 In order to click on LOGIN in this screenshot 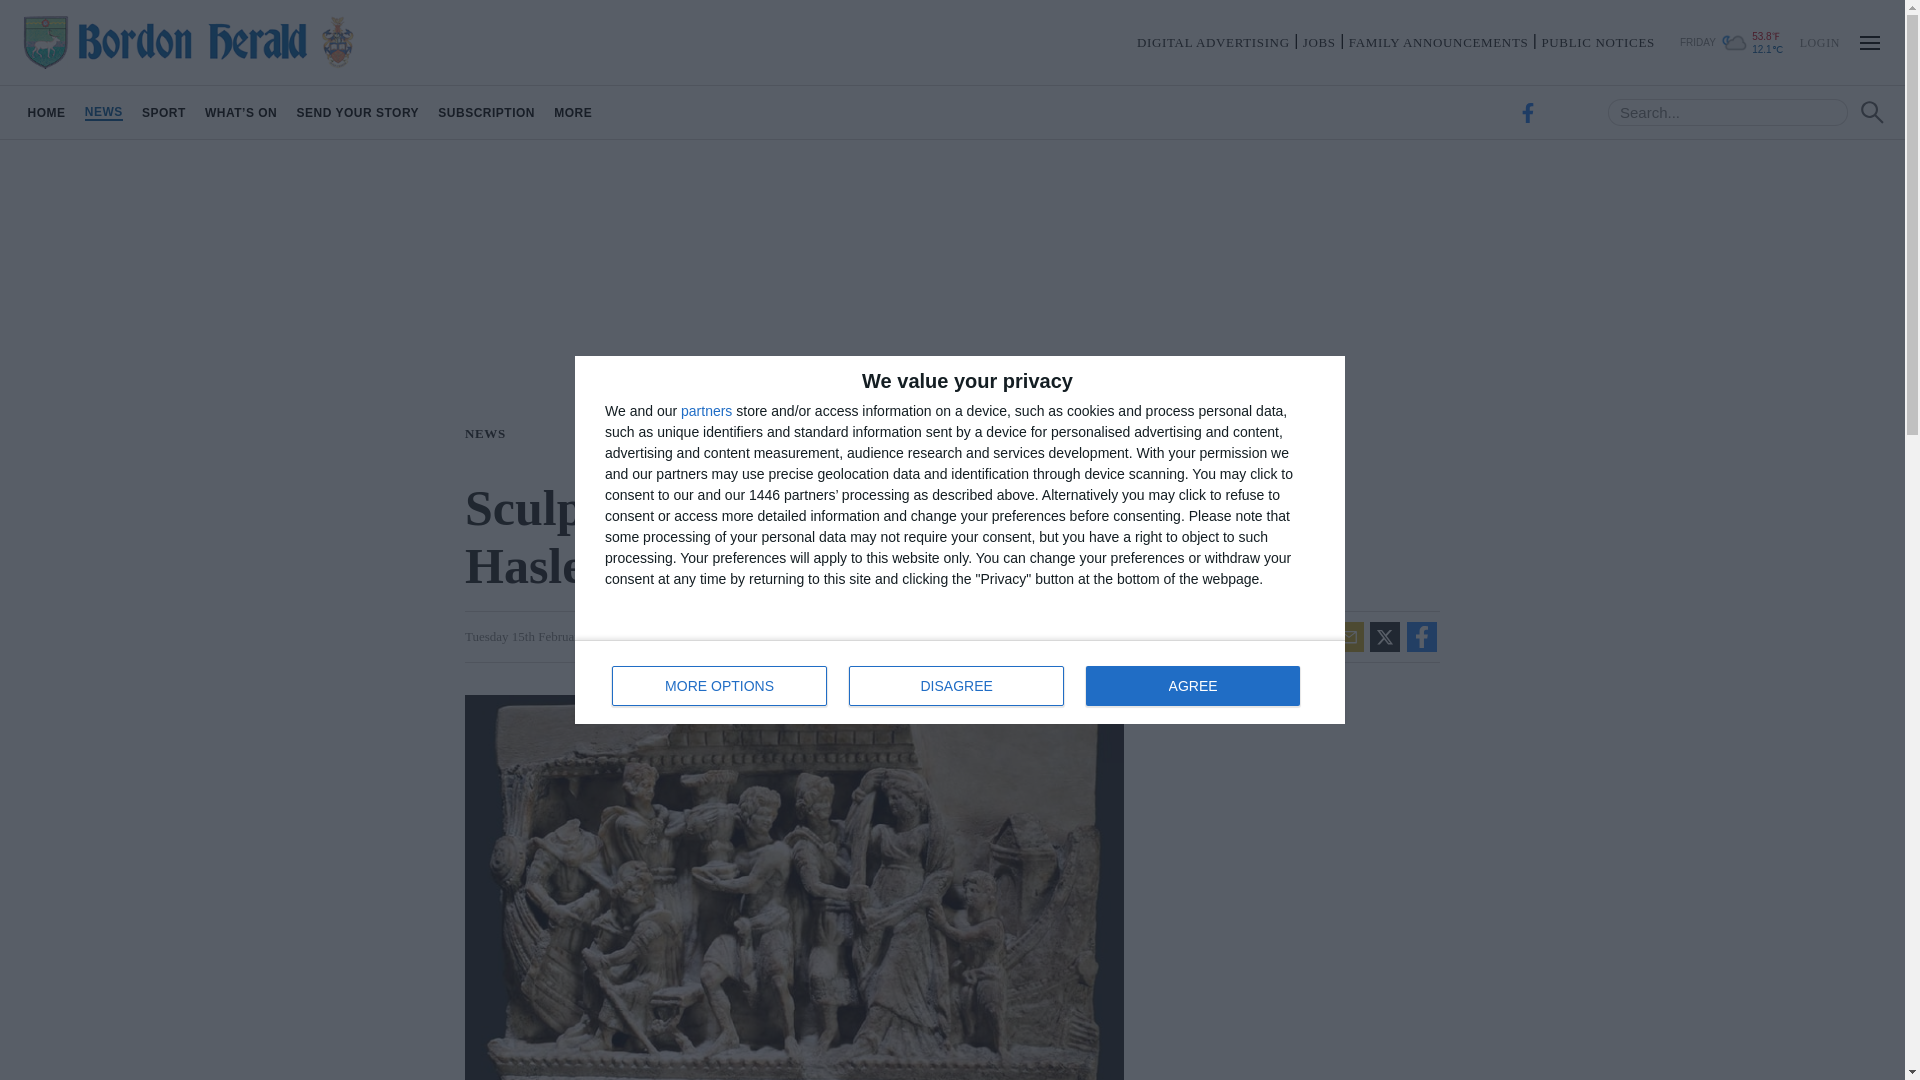, I will do `click(1819, 41)`.